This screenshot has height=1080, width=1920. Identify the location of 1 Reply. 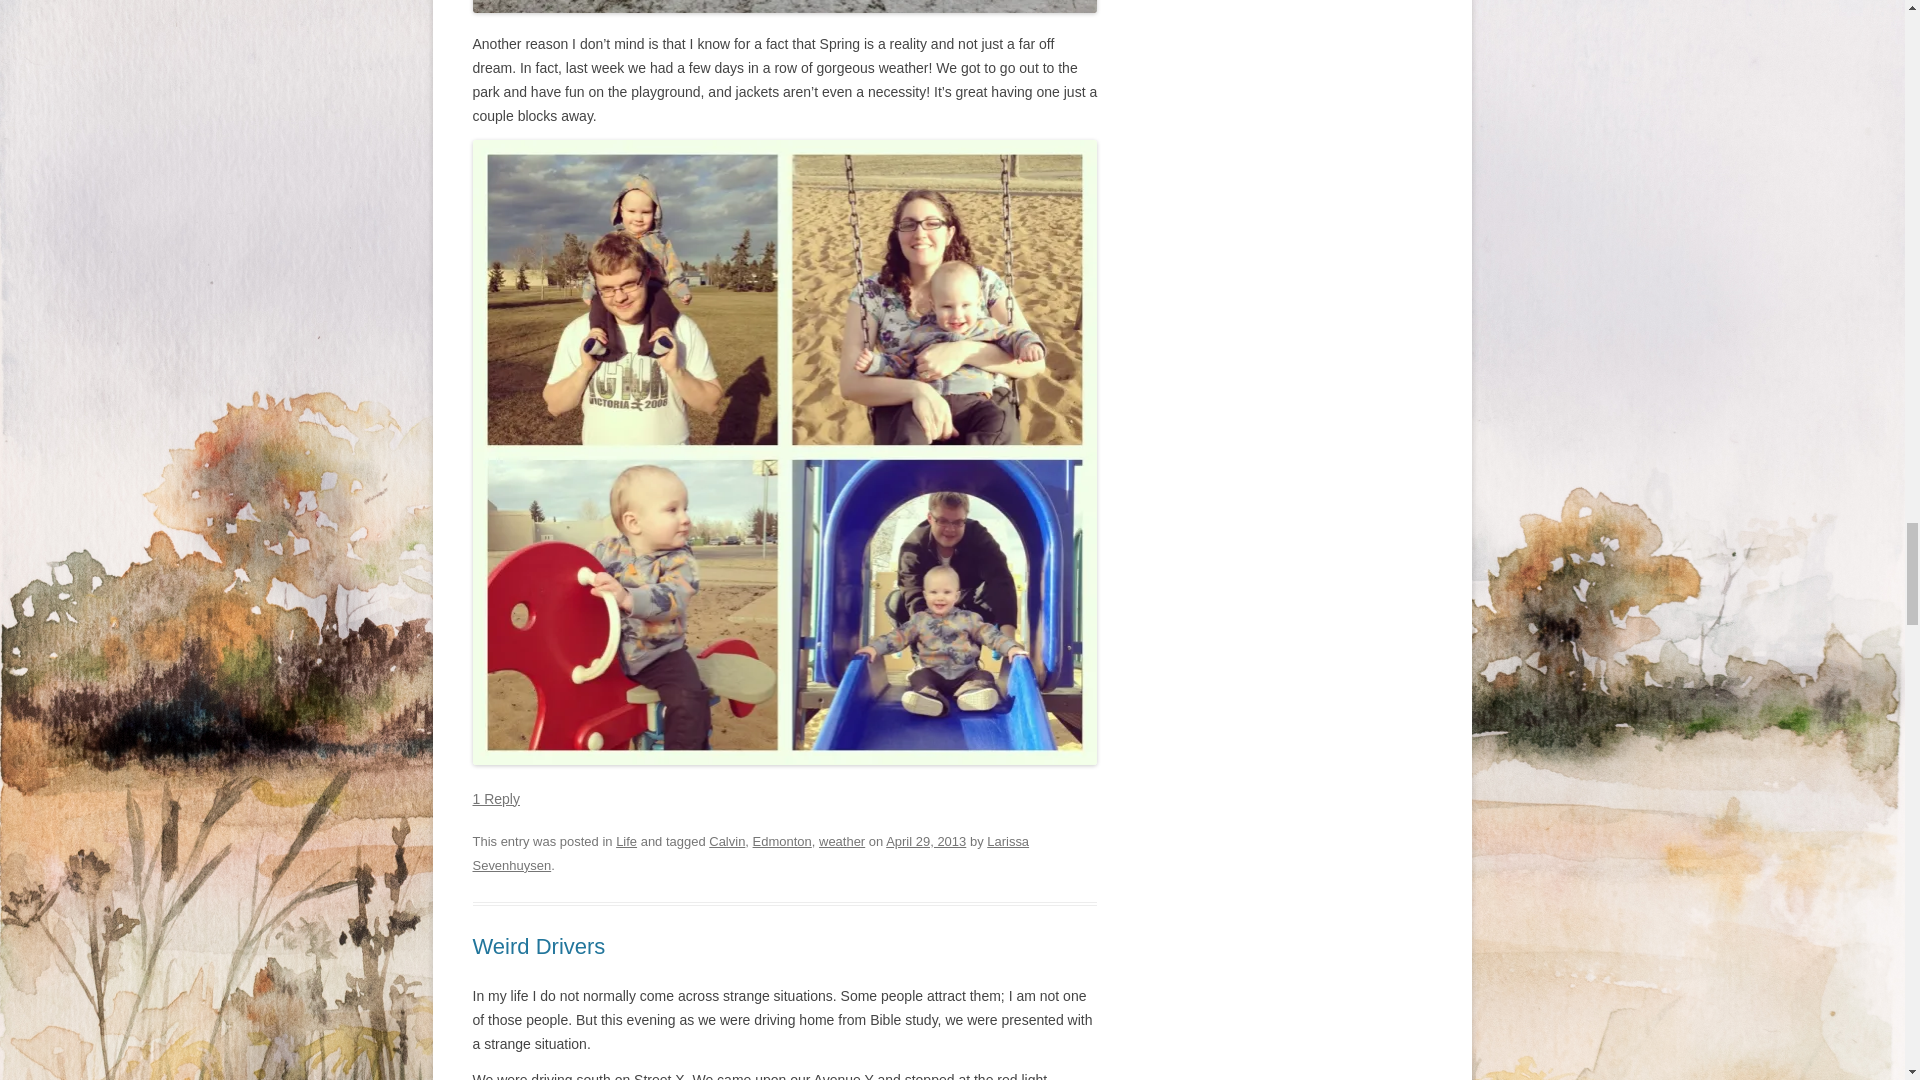
(495, 798).